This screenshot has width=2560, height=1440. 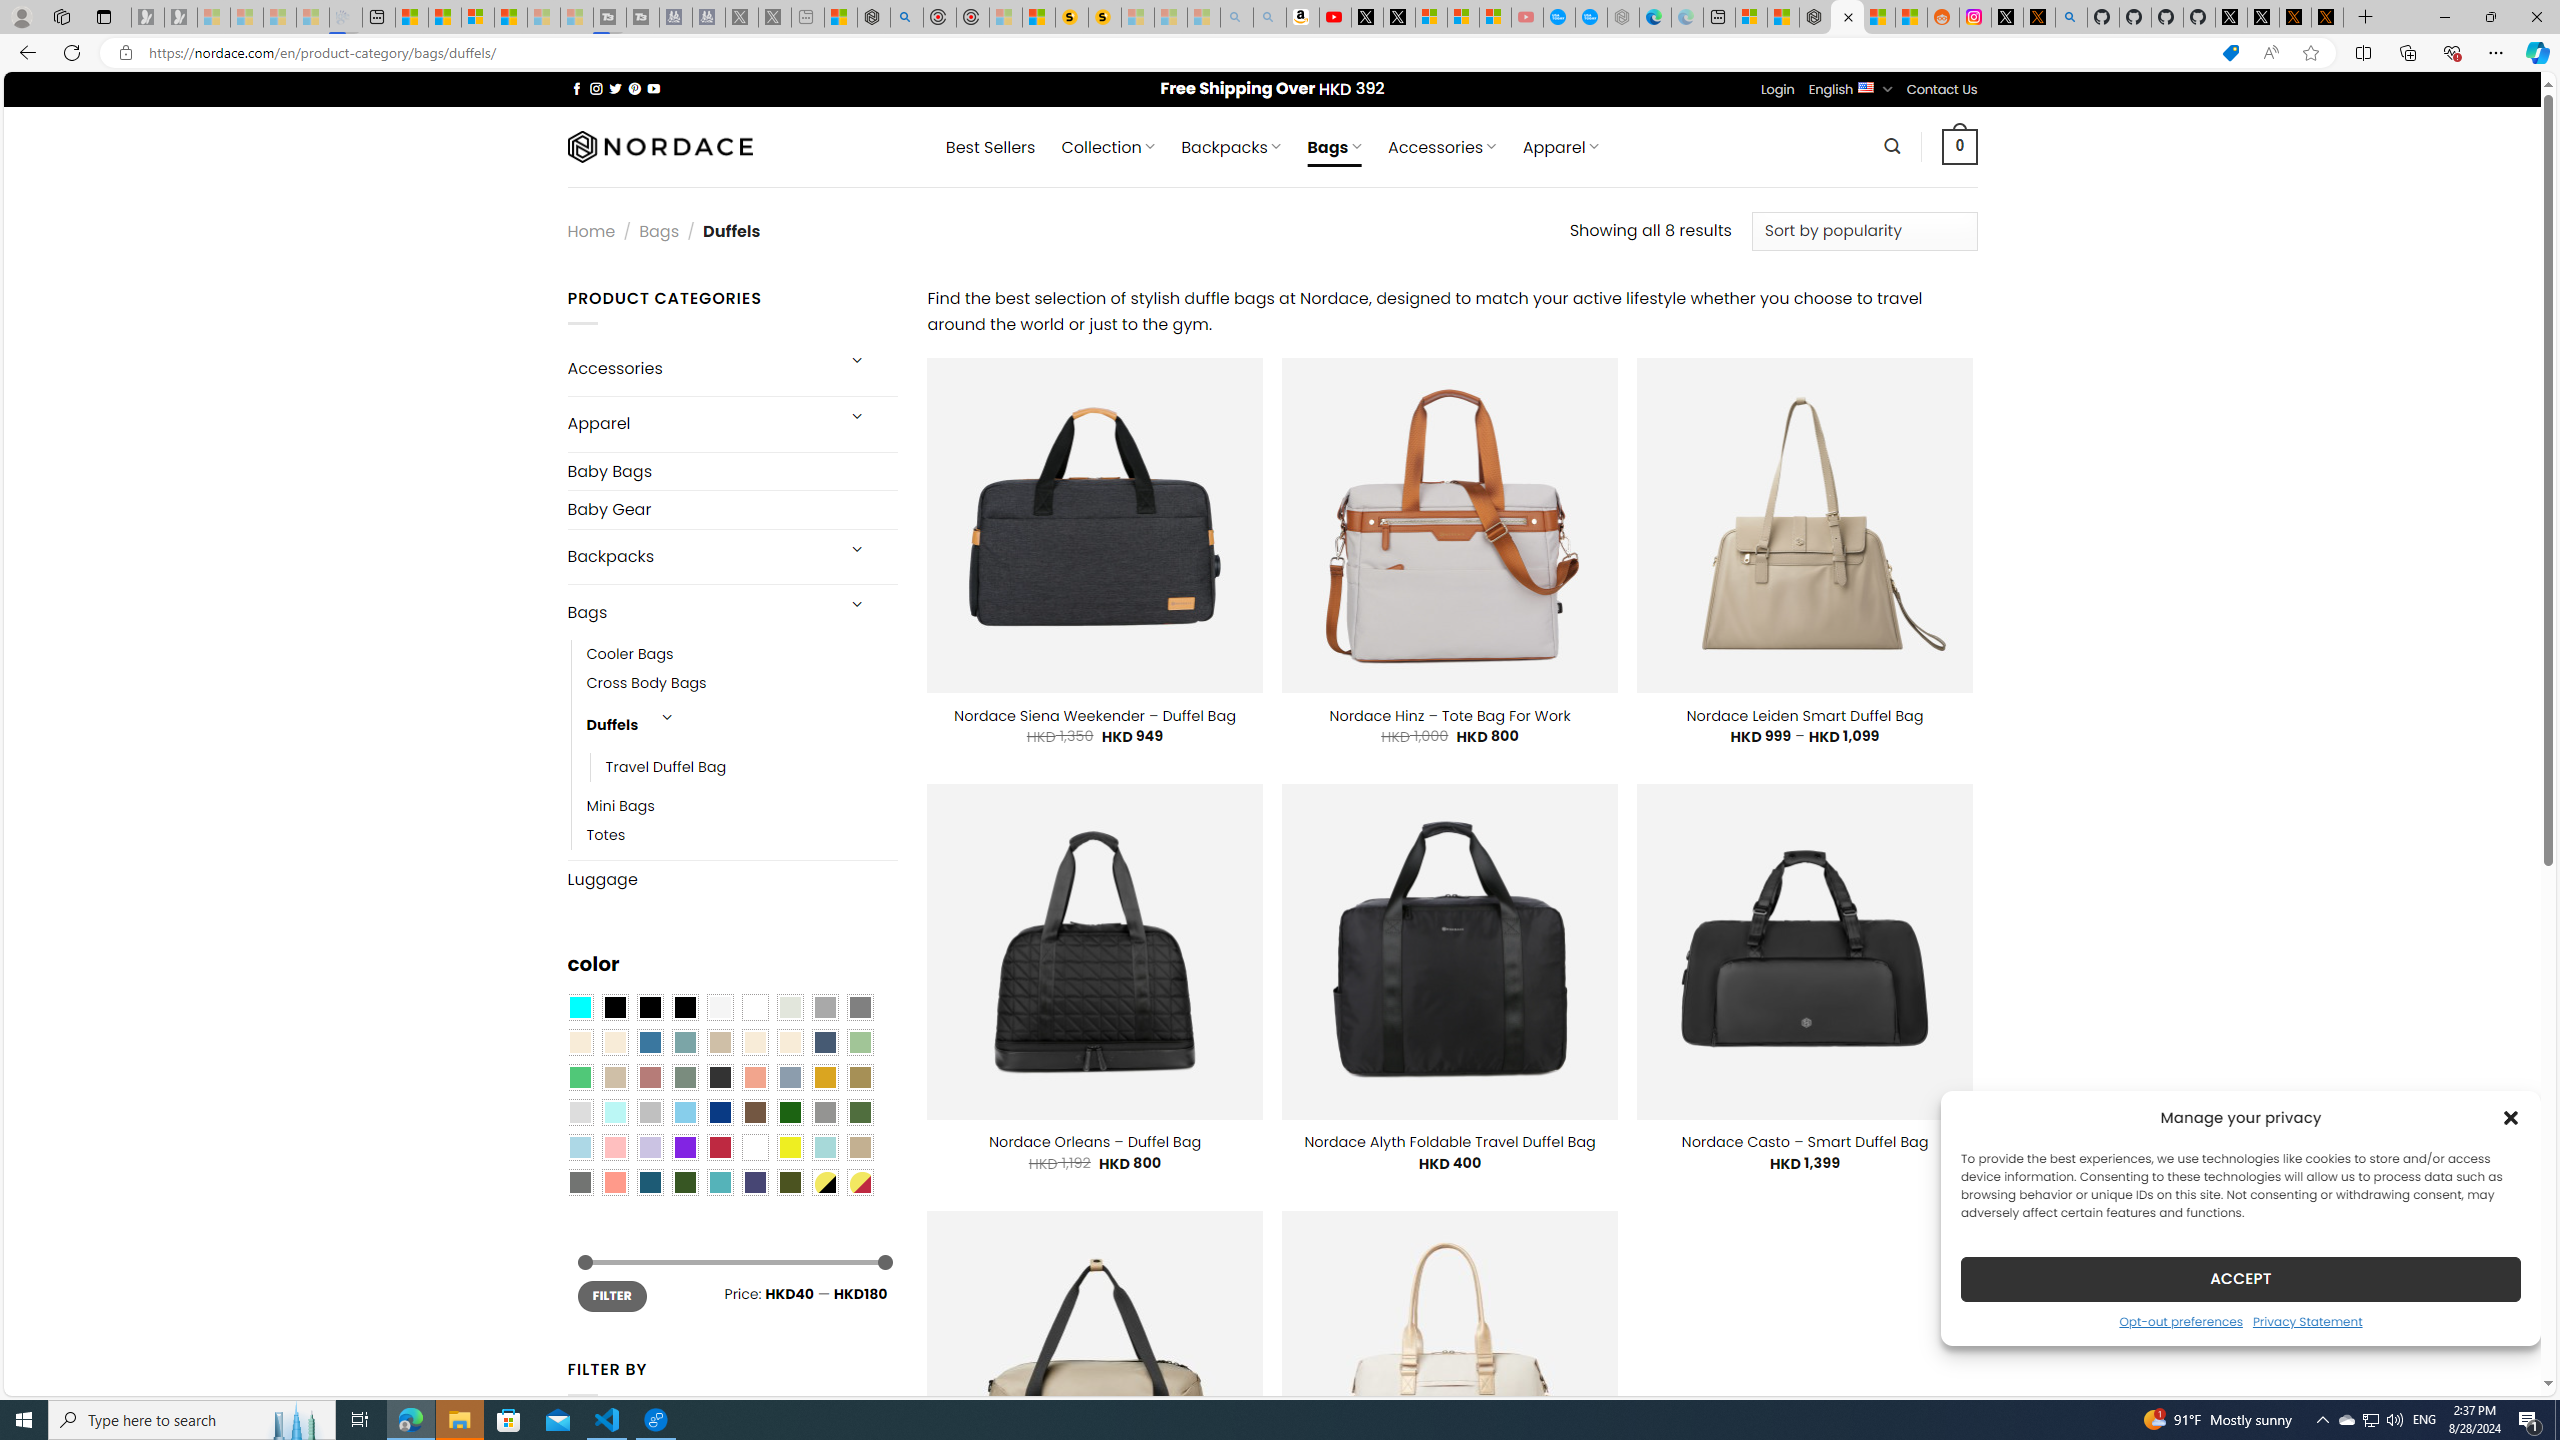 What do you see at coordinates (860, 1008) in the screenshot?
I see `All Gray` at bounding box center [860, 1008].